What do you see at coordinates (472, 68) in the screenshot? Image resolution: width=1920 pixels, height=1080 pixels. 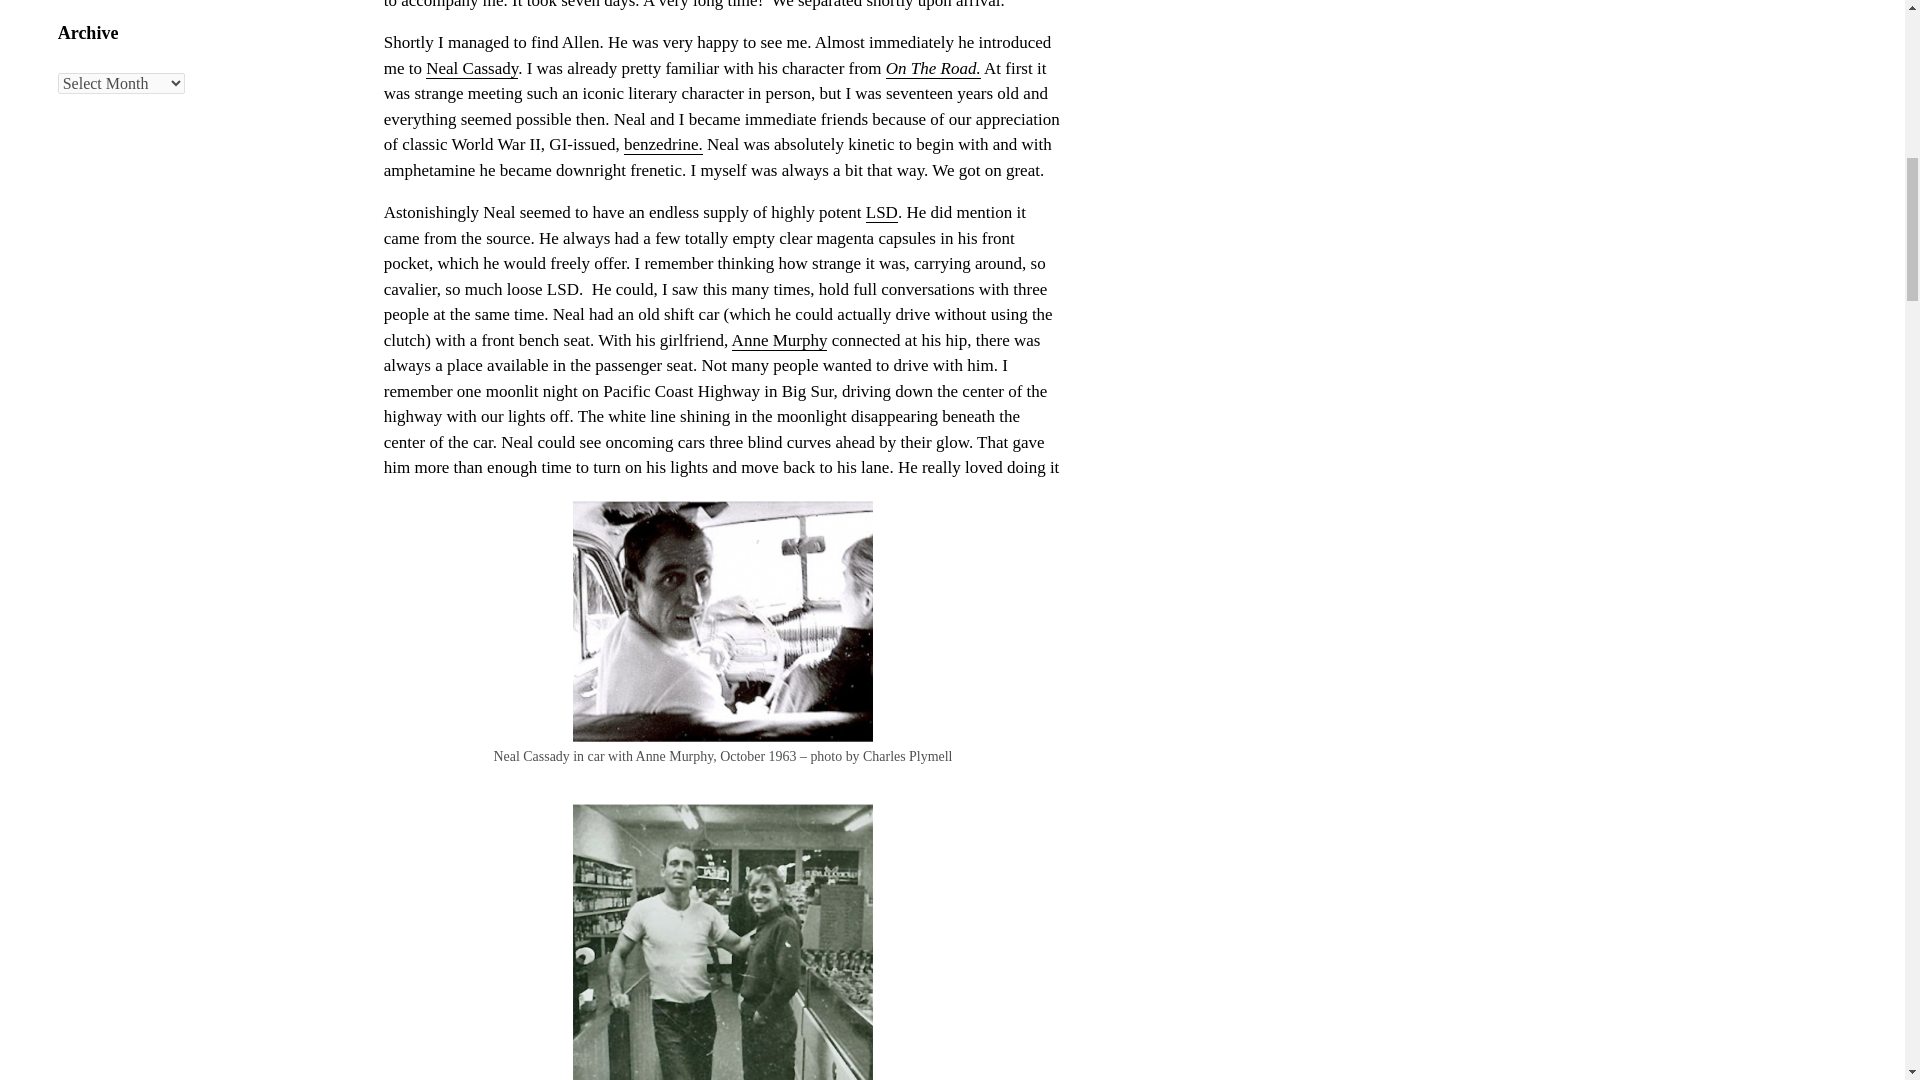 I see `Neal Cassady` at bounding box center [472, 68].